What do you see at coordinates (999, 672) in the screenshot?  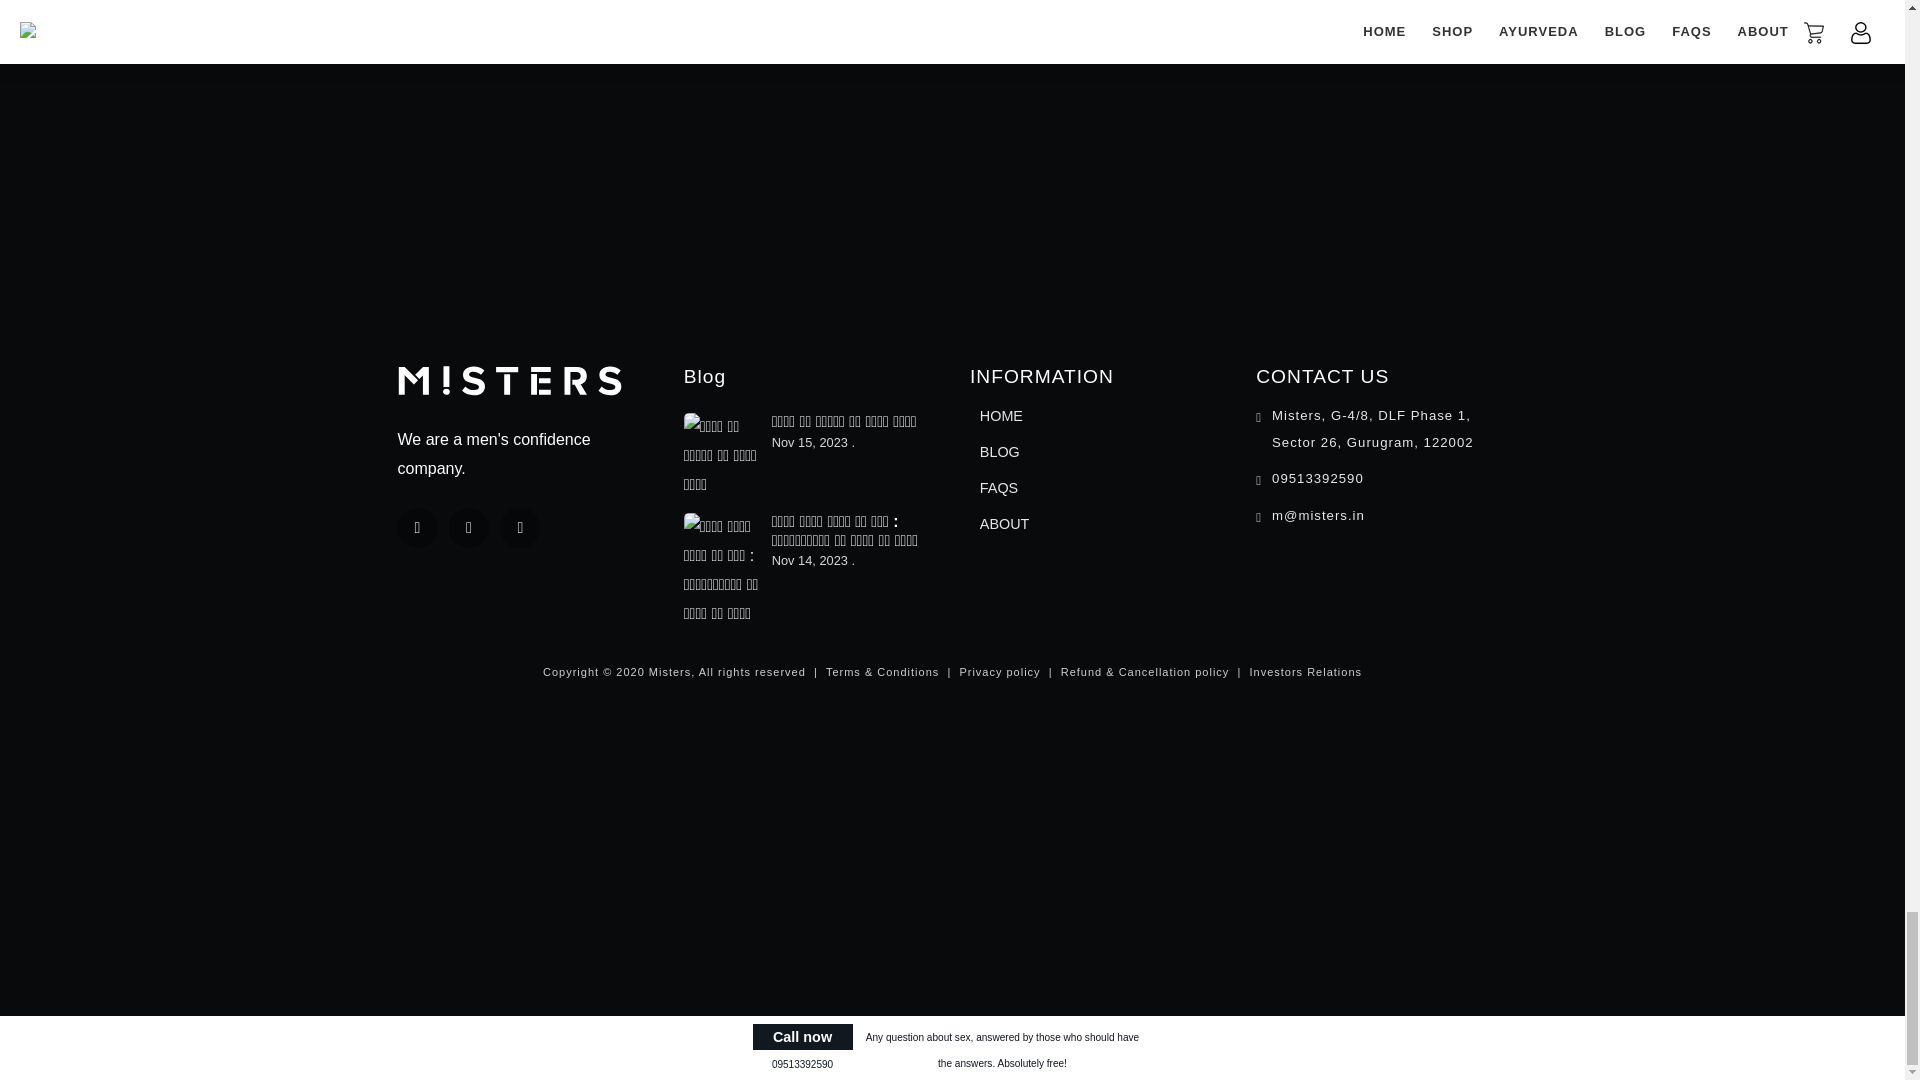 I see `Privacy policy` at bounding box center [999, 672].